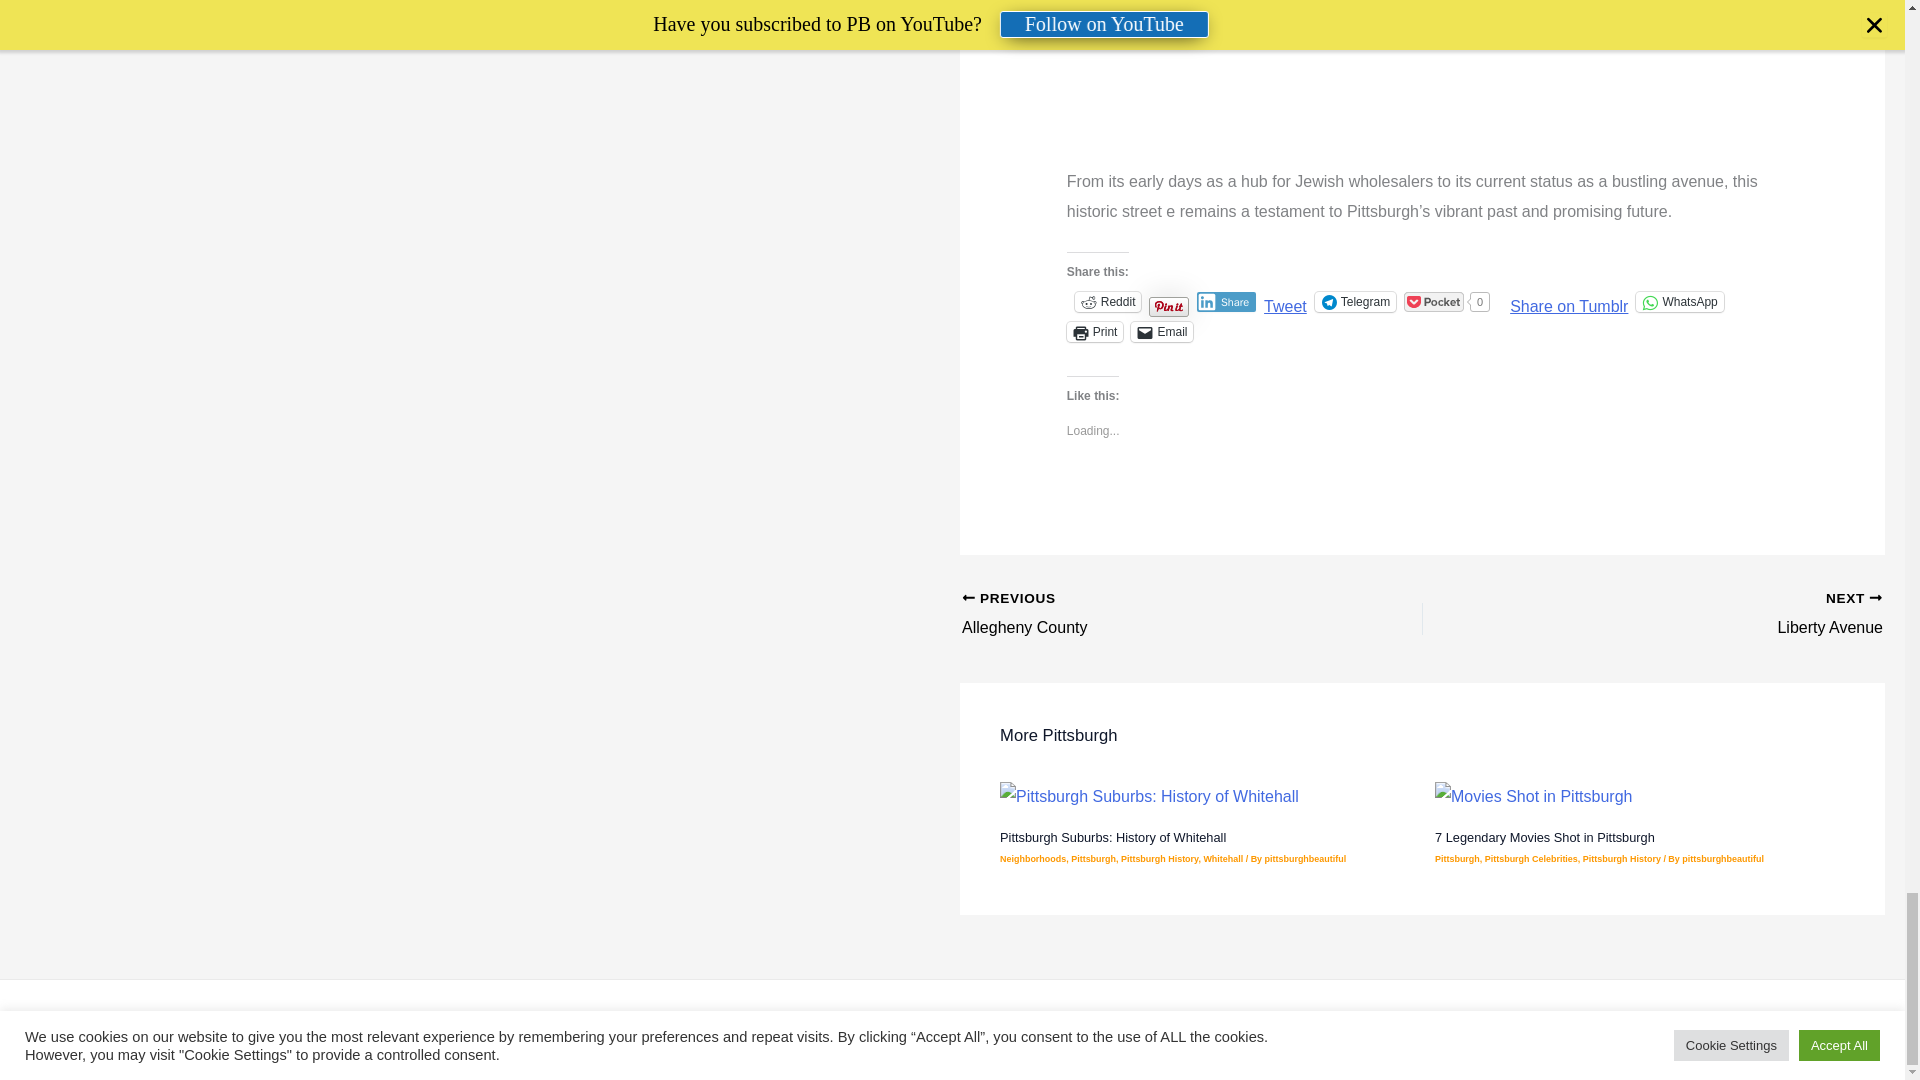 Image resolution: width=1920 pixels, height=1080 pixels. Describe the element at coordinates (1161, 332) in the screenshot. I see `Click to email a link to a friend` at that location.